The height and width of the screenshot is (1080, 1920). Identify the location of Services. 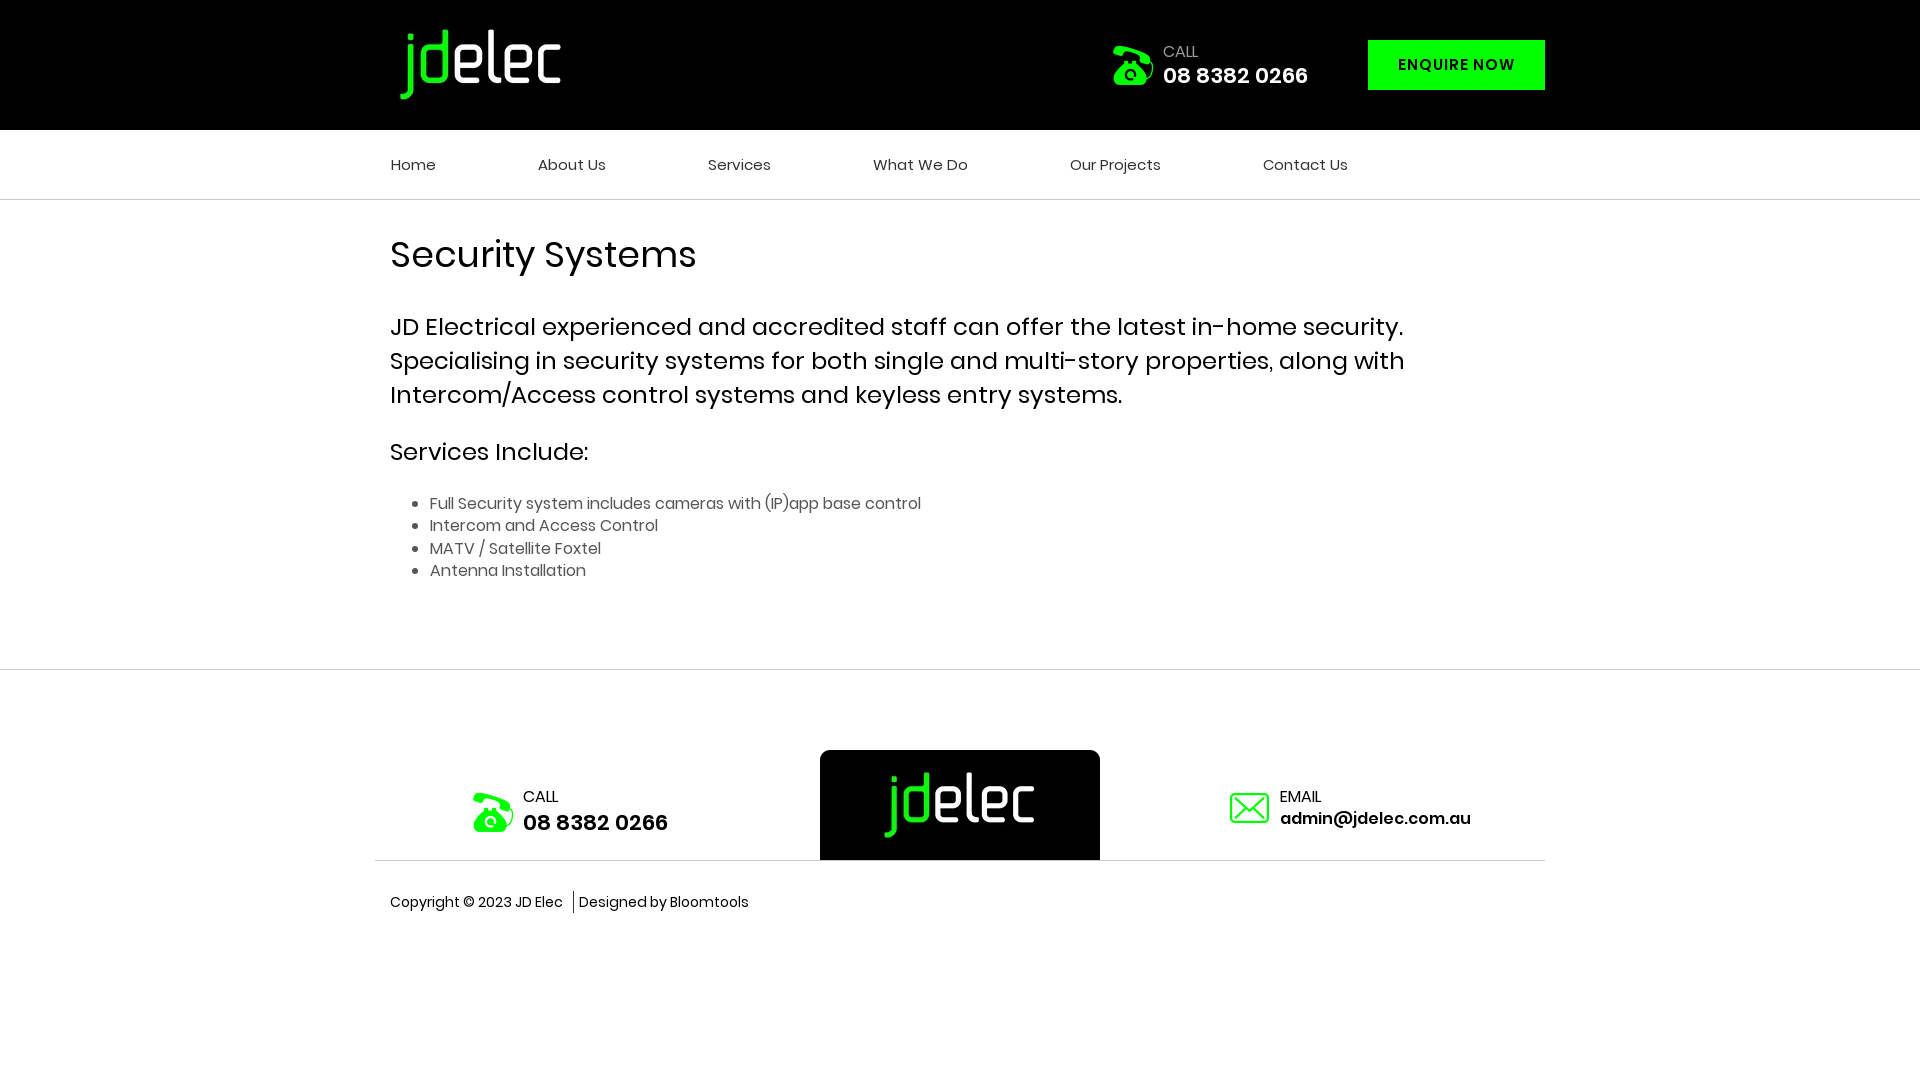
(740, 165).